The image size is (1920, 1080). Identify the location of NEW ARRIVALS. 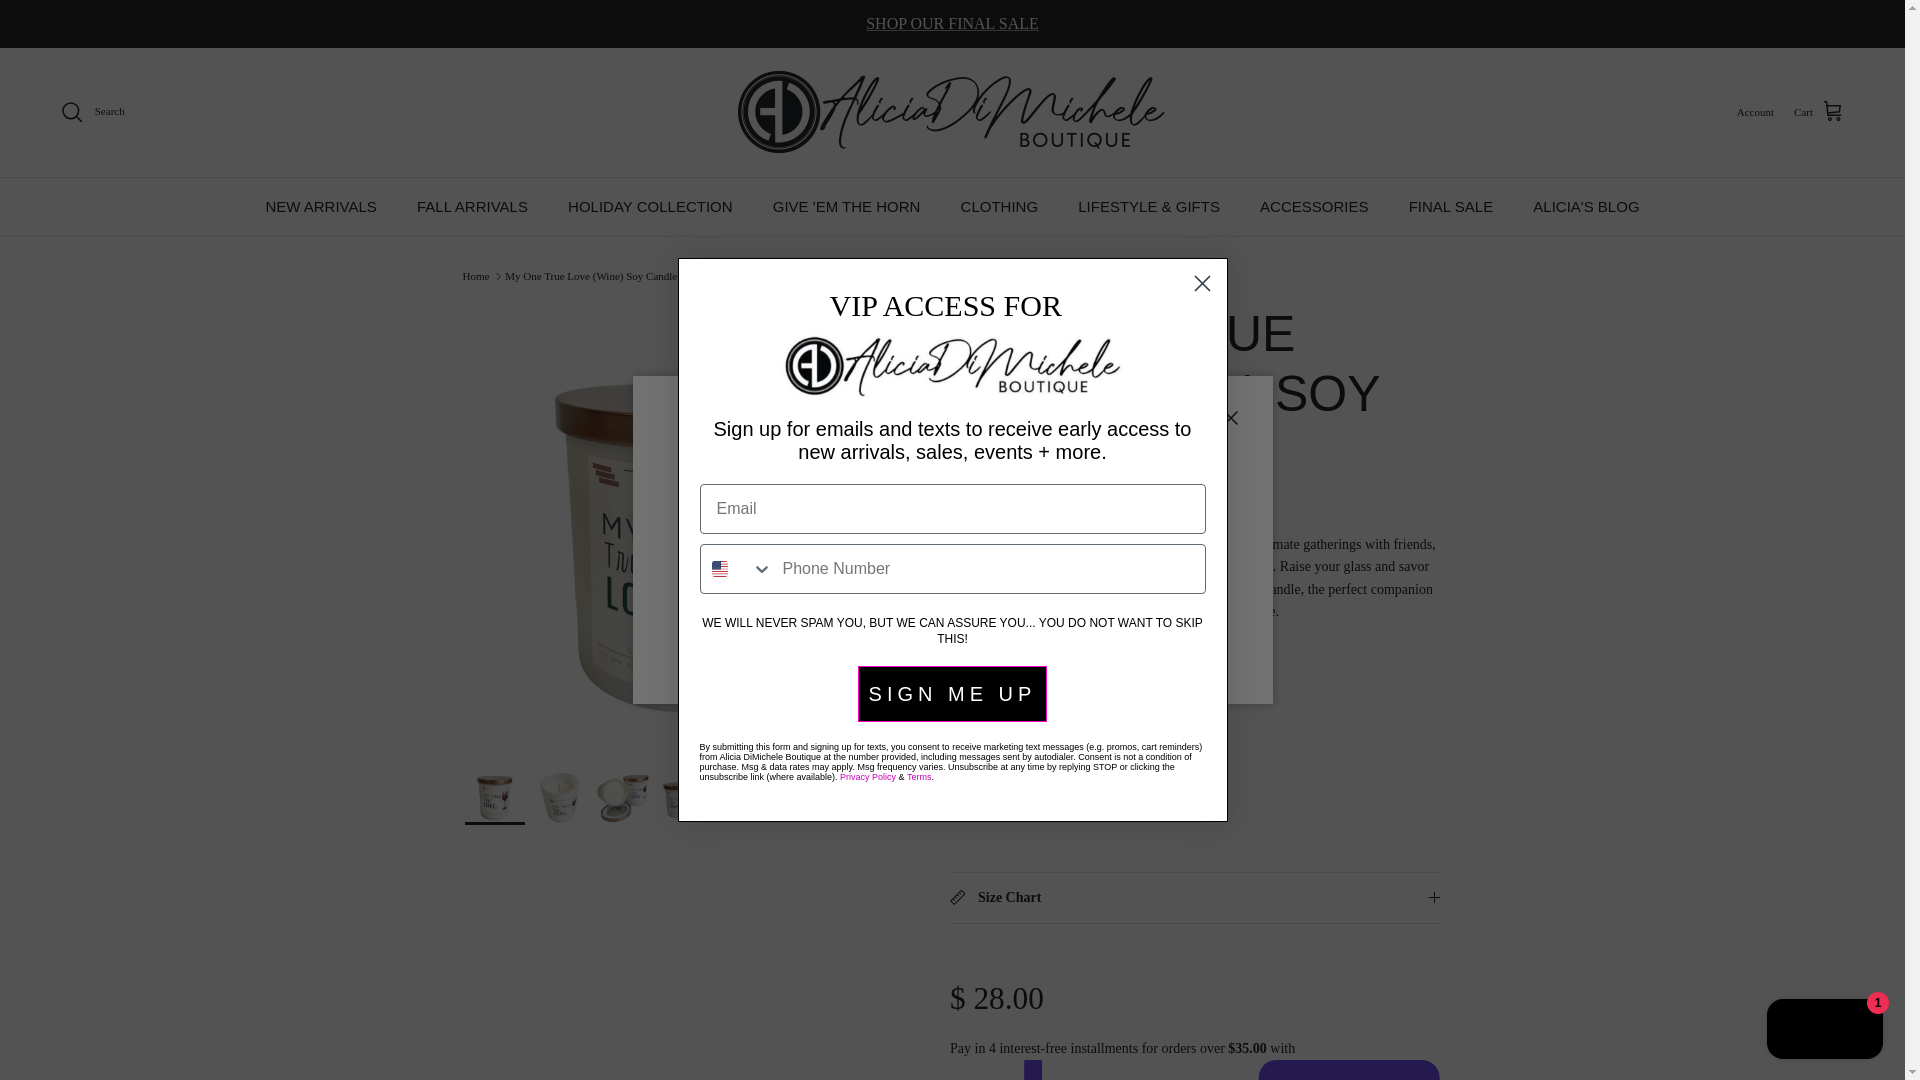
(320, 207).